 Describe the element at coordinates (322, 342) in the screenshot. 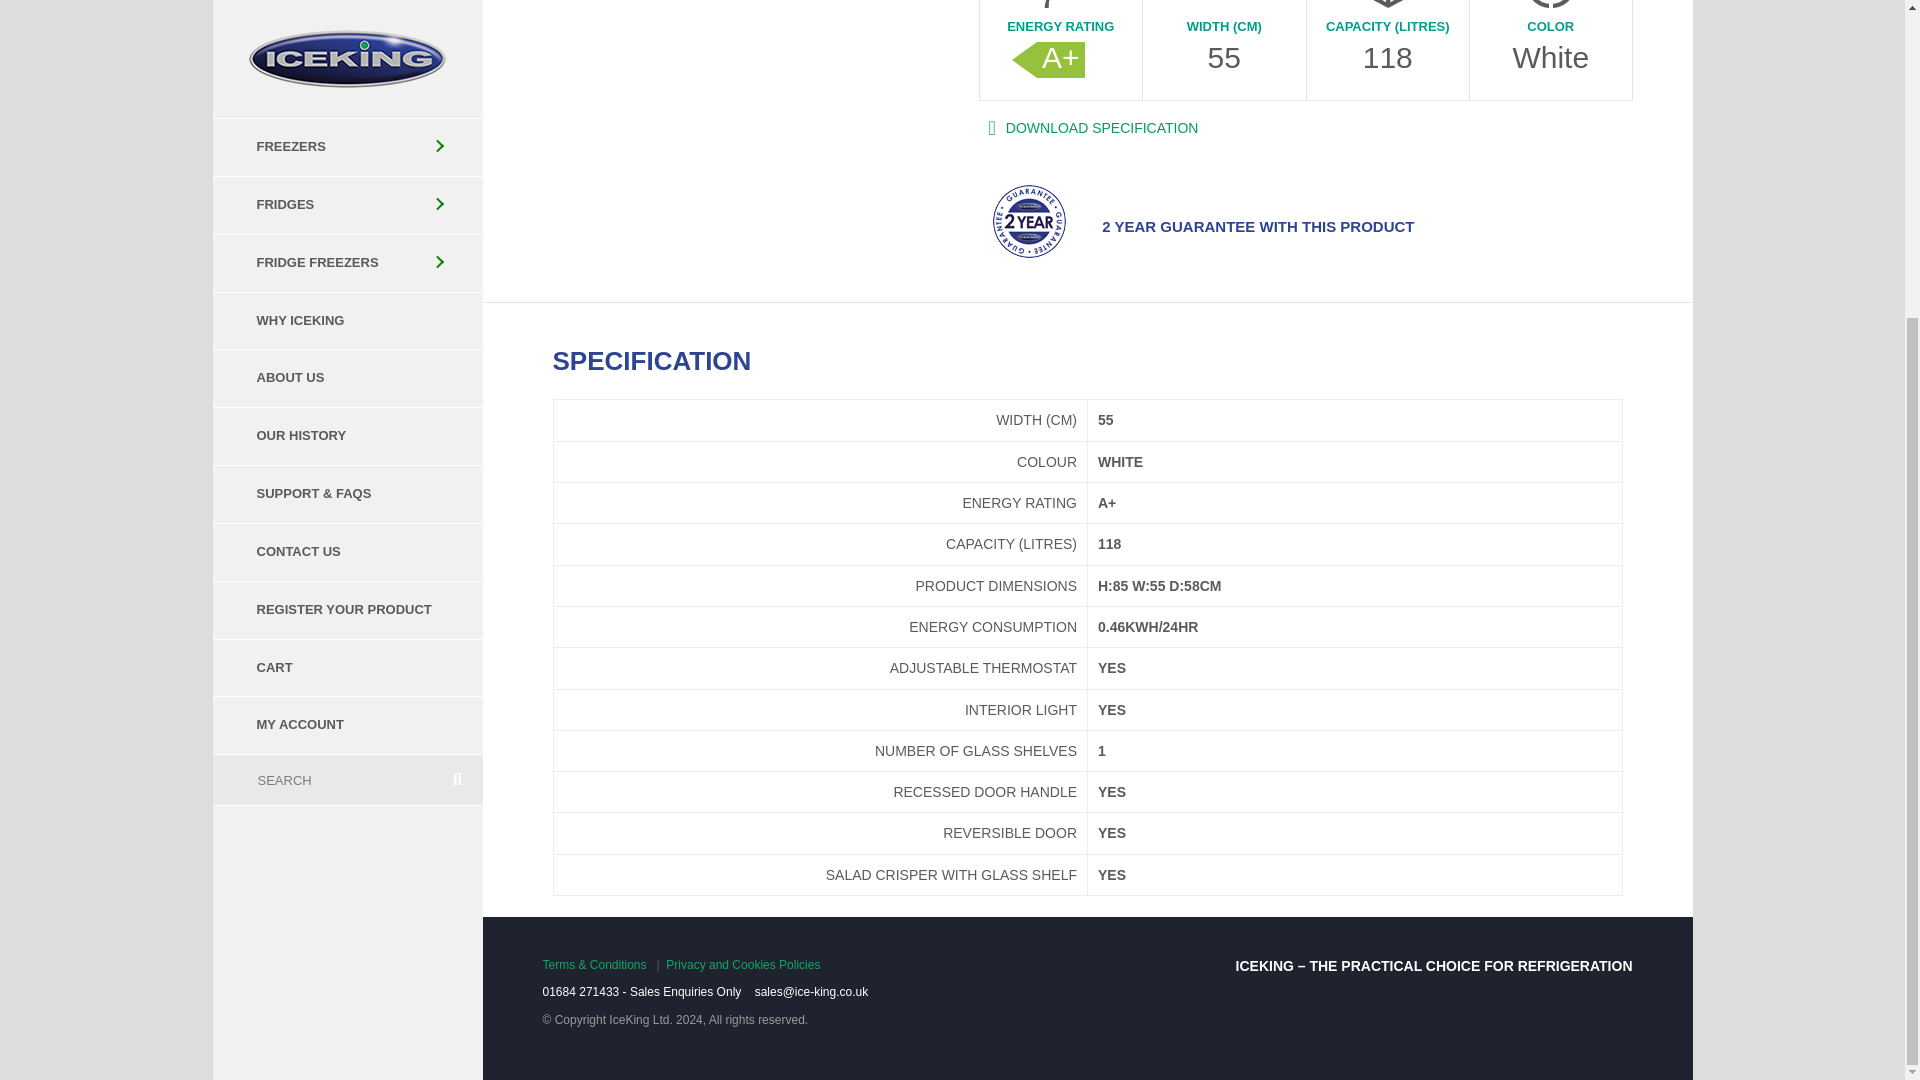

I see `Search` at that location.